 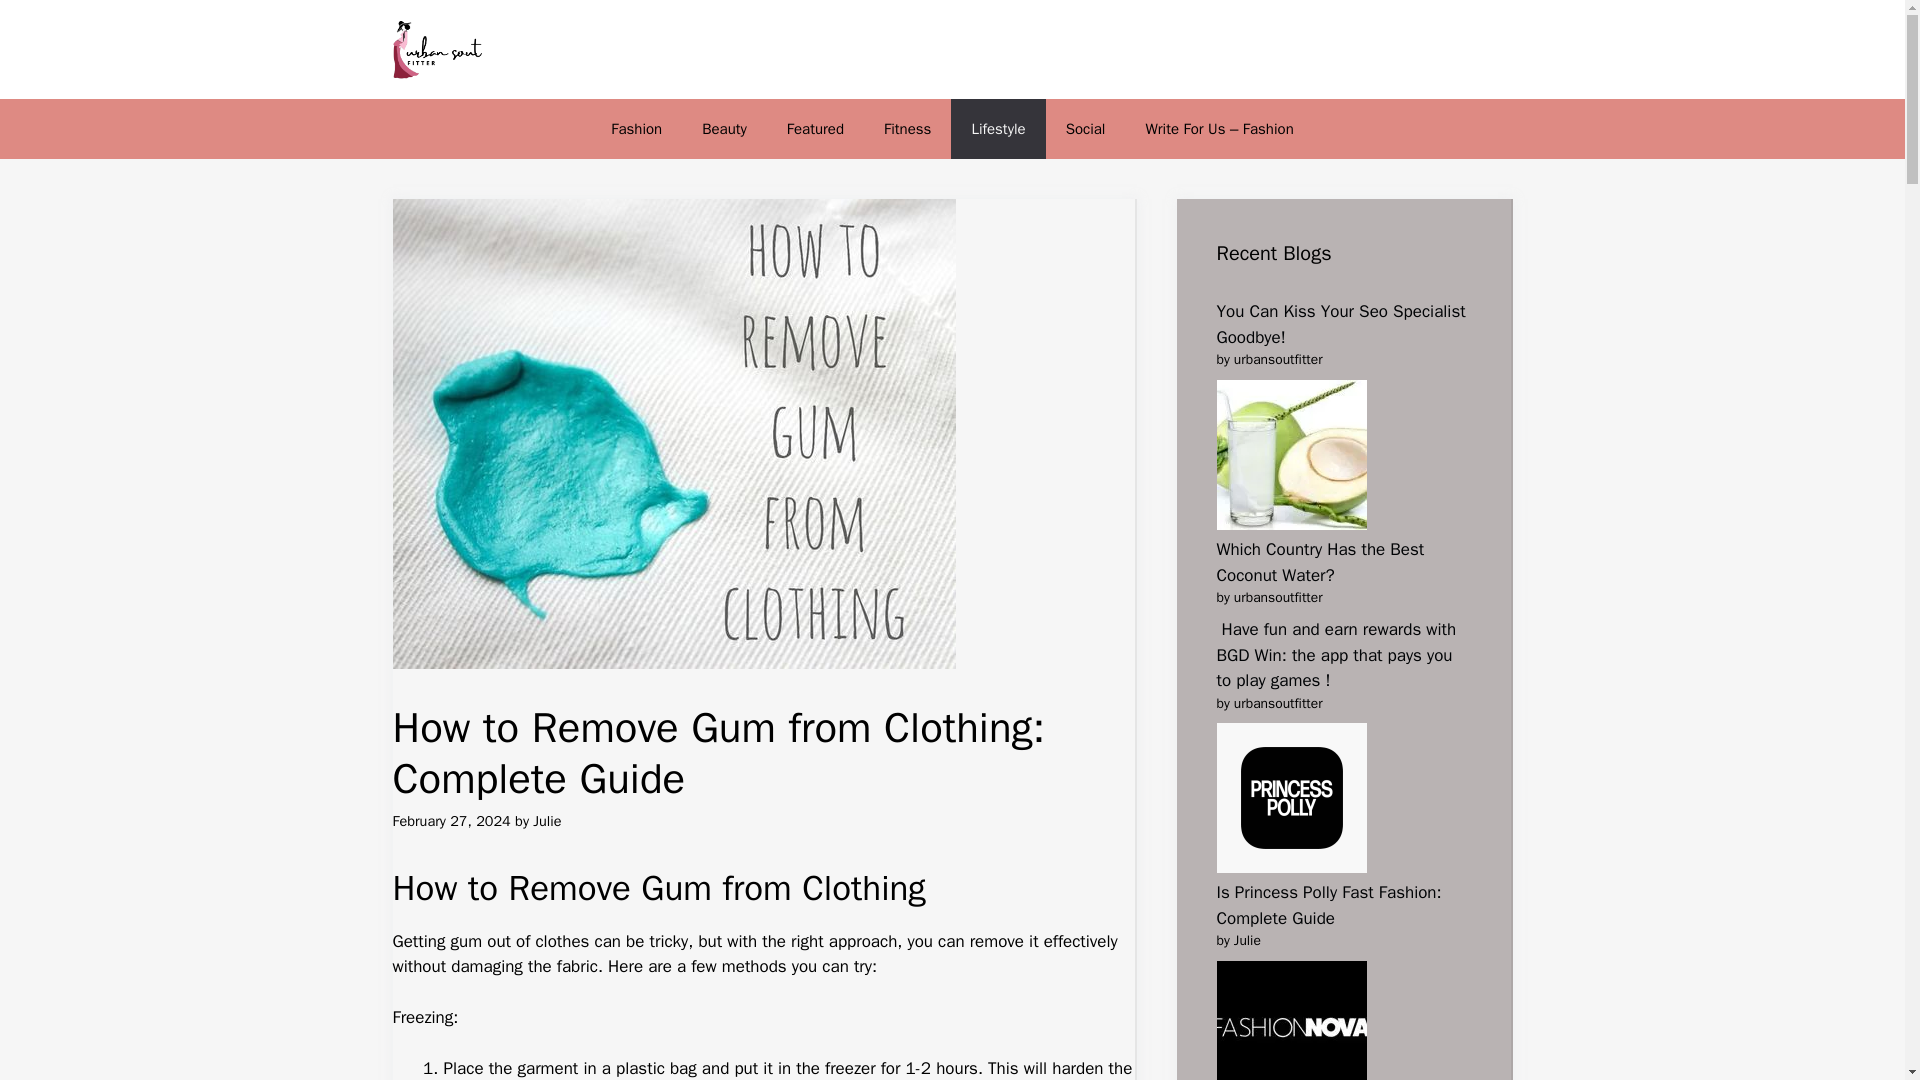 I want to click on Which Country Has the Best Coconut Water?, so click(x=1320, y=562).